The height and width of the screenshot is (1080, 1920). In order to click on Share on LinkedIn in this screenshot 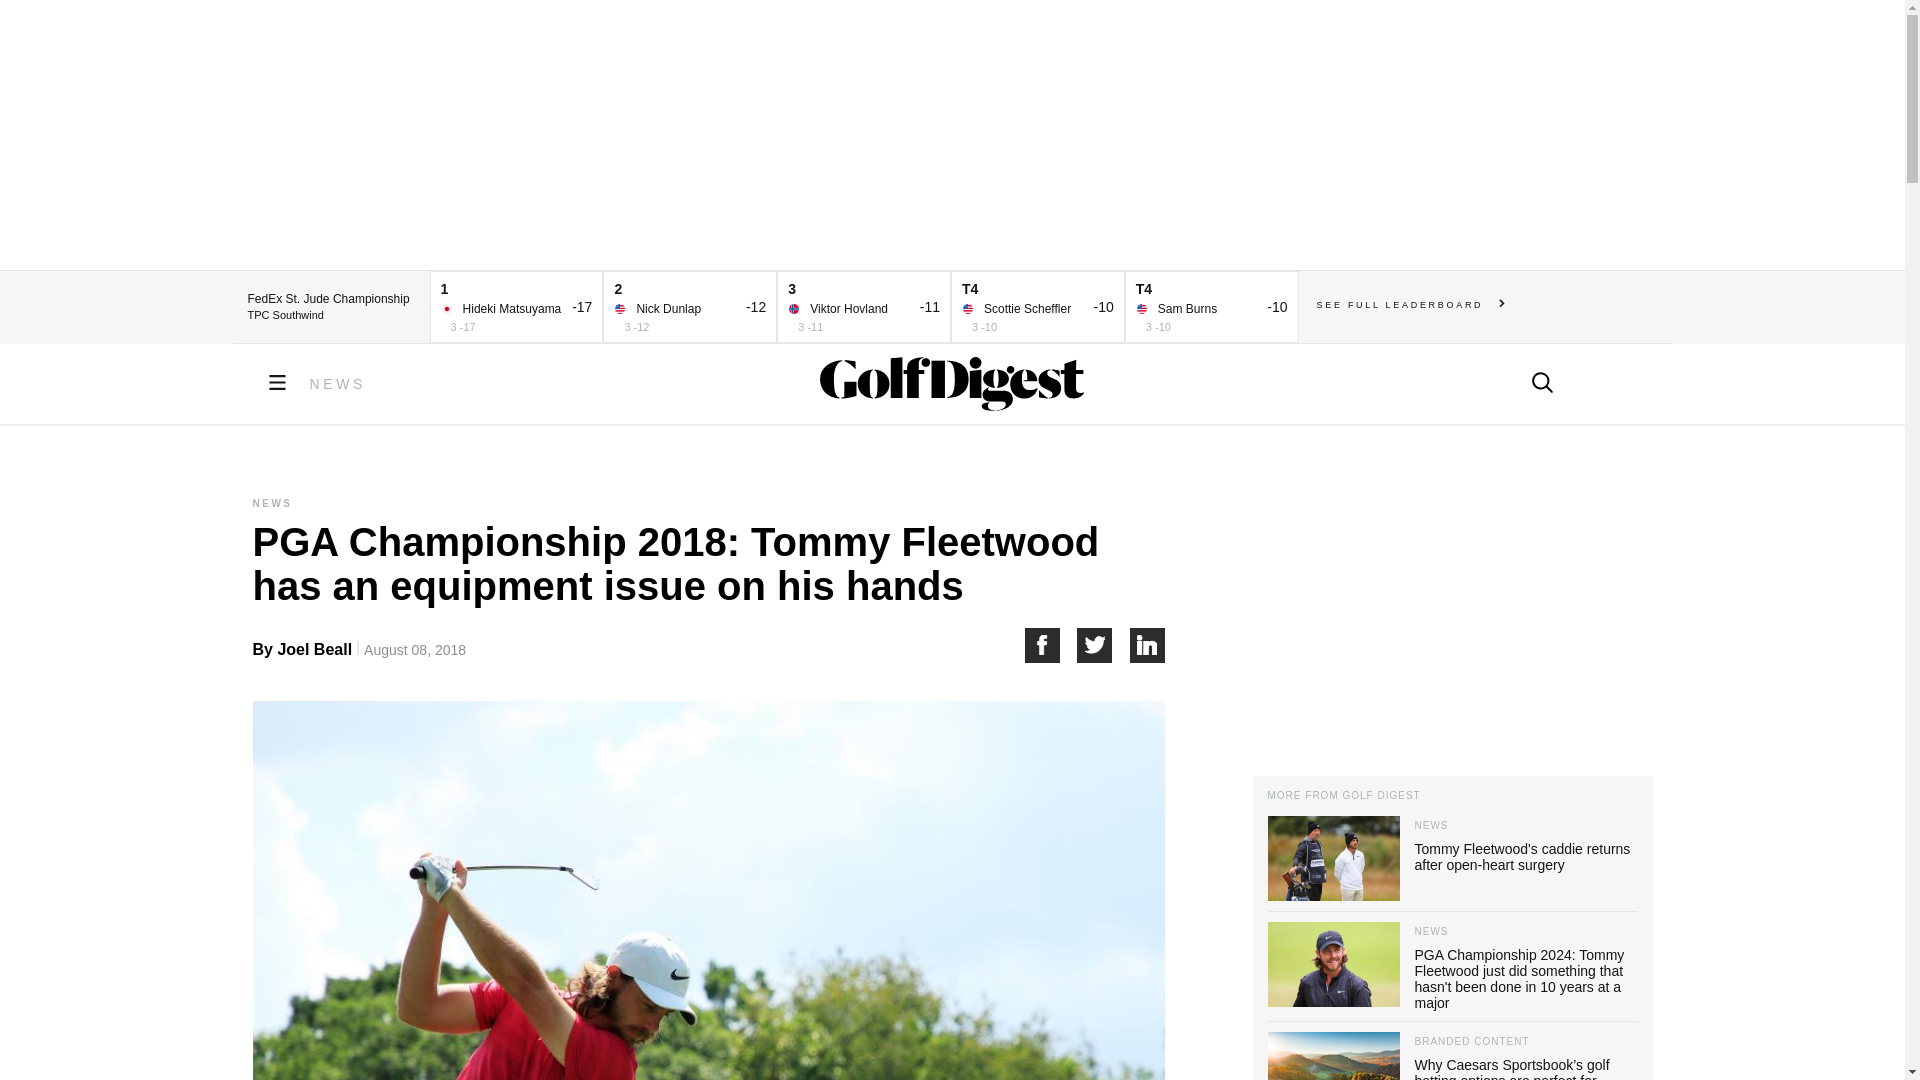, I will do `click(1148, 645)`.